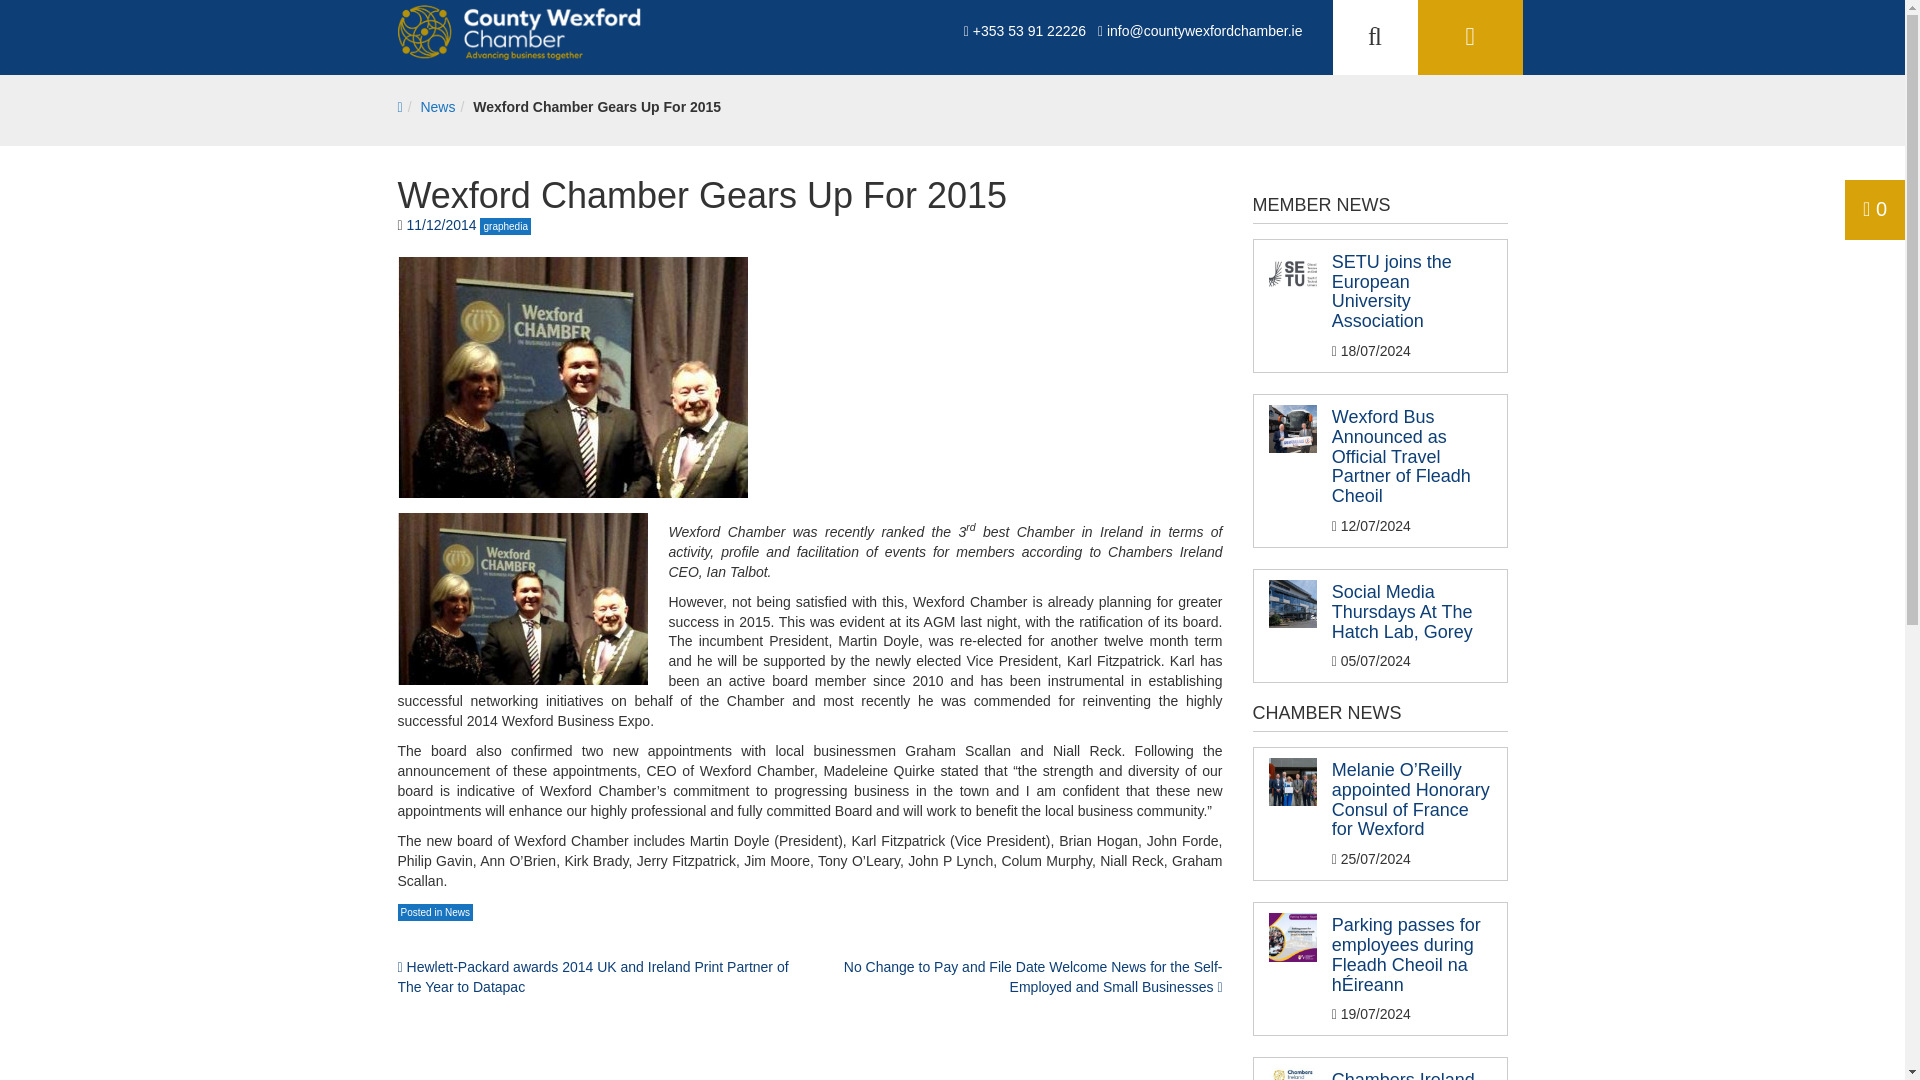 This screenshot has height=1080, width=1920. Describe the element at coordinates (596, 106) in the screenshot. I see `Wexford Chamber Gears Up For 2015` at that location.